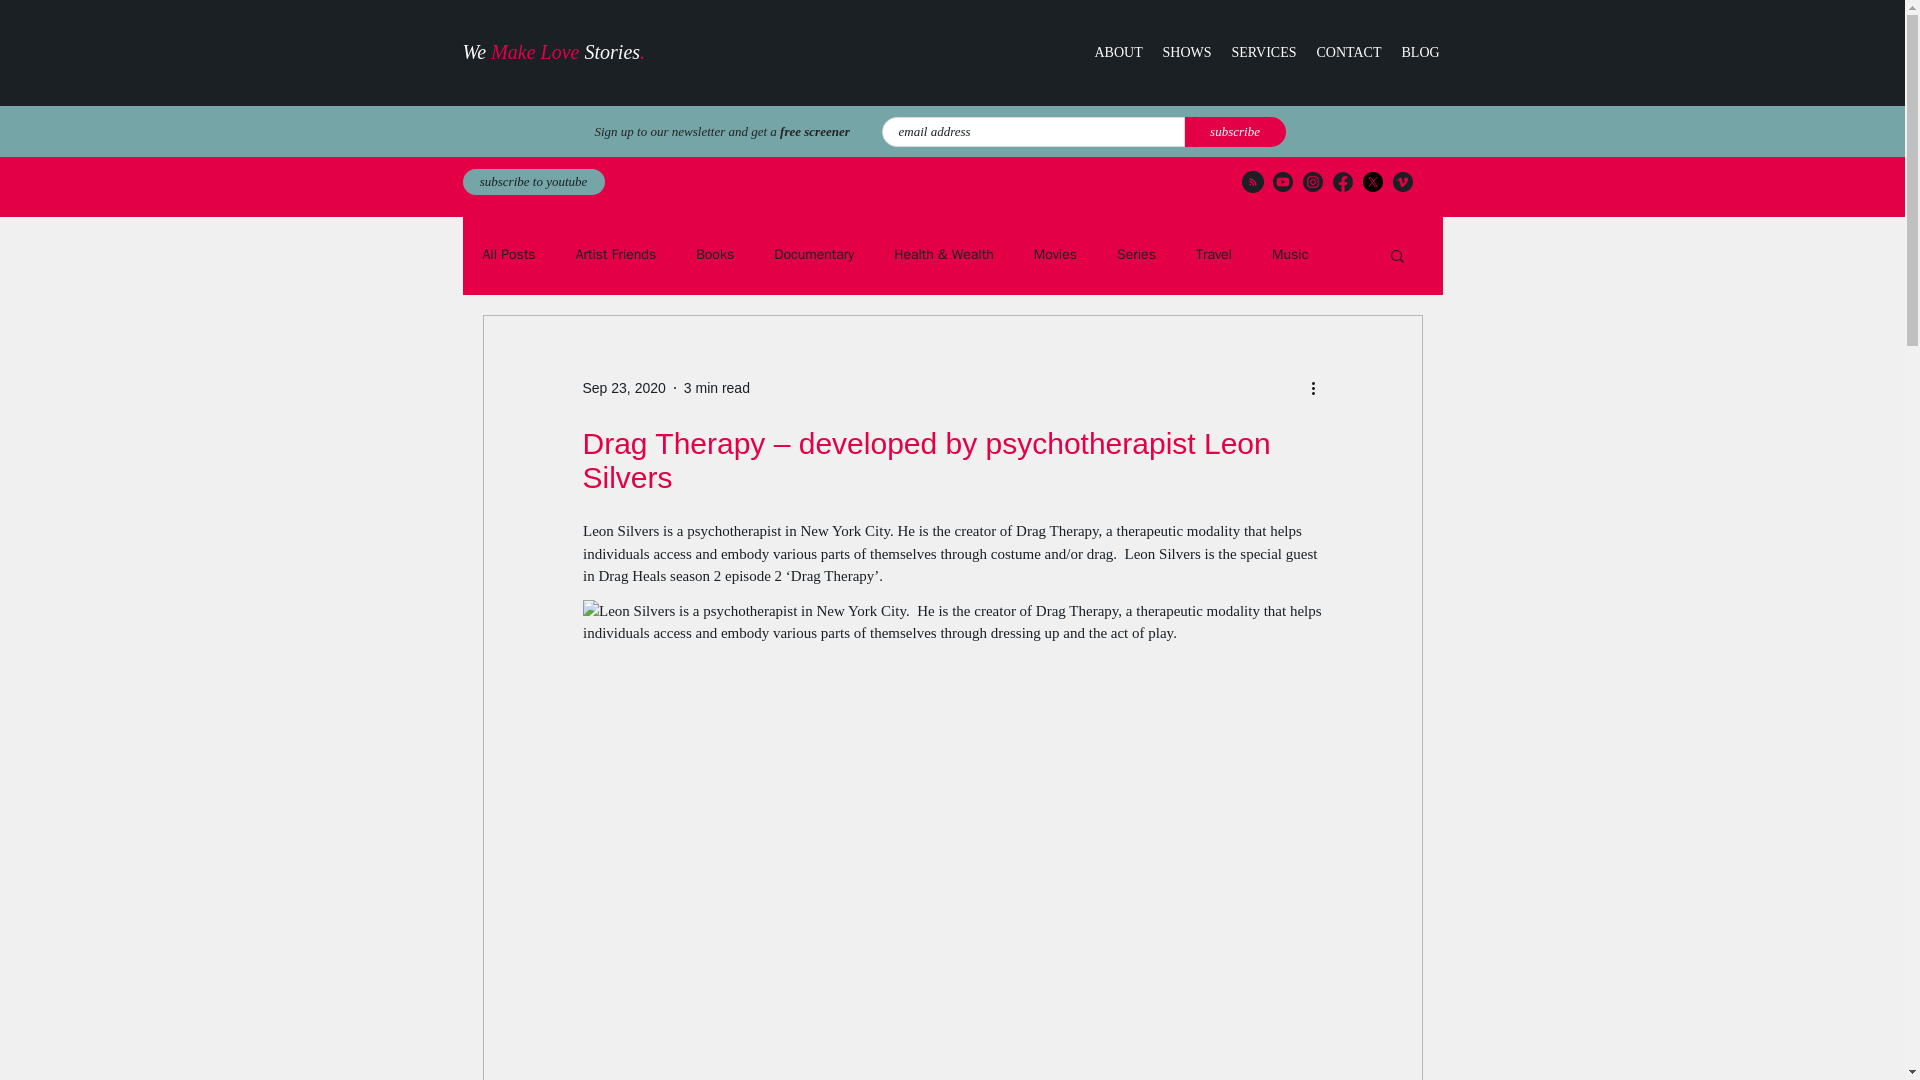  Describe the element at coordinates (533, 182) in the screenshot. I see `subscribe to youtube` at that location.